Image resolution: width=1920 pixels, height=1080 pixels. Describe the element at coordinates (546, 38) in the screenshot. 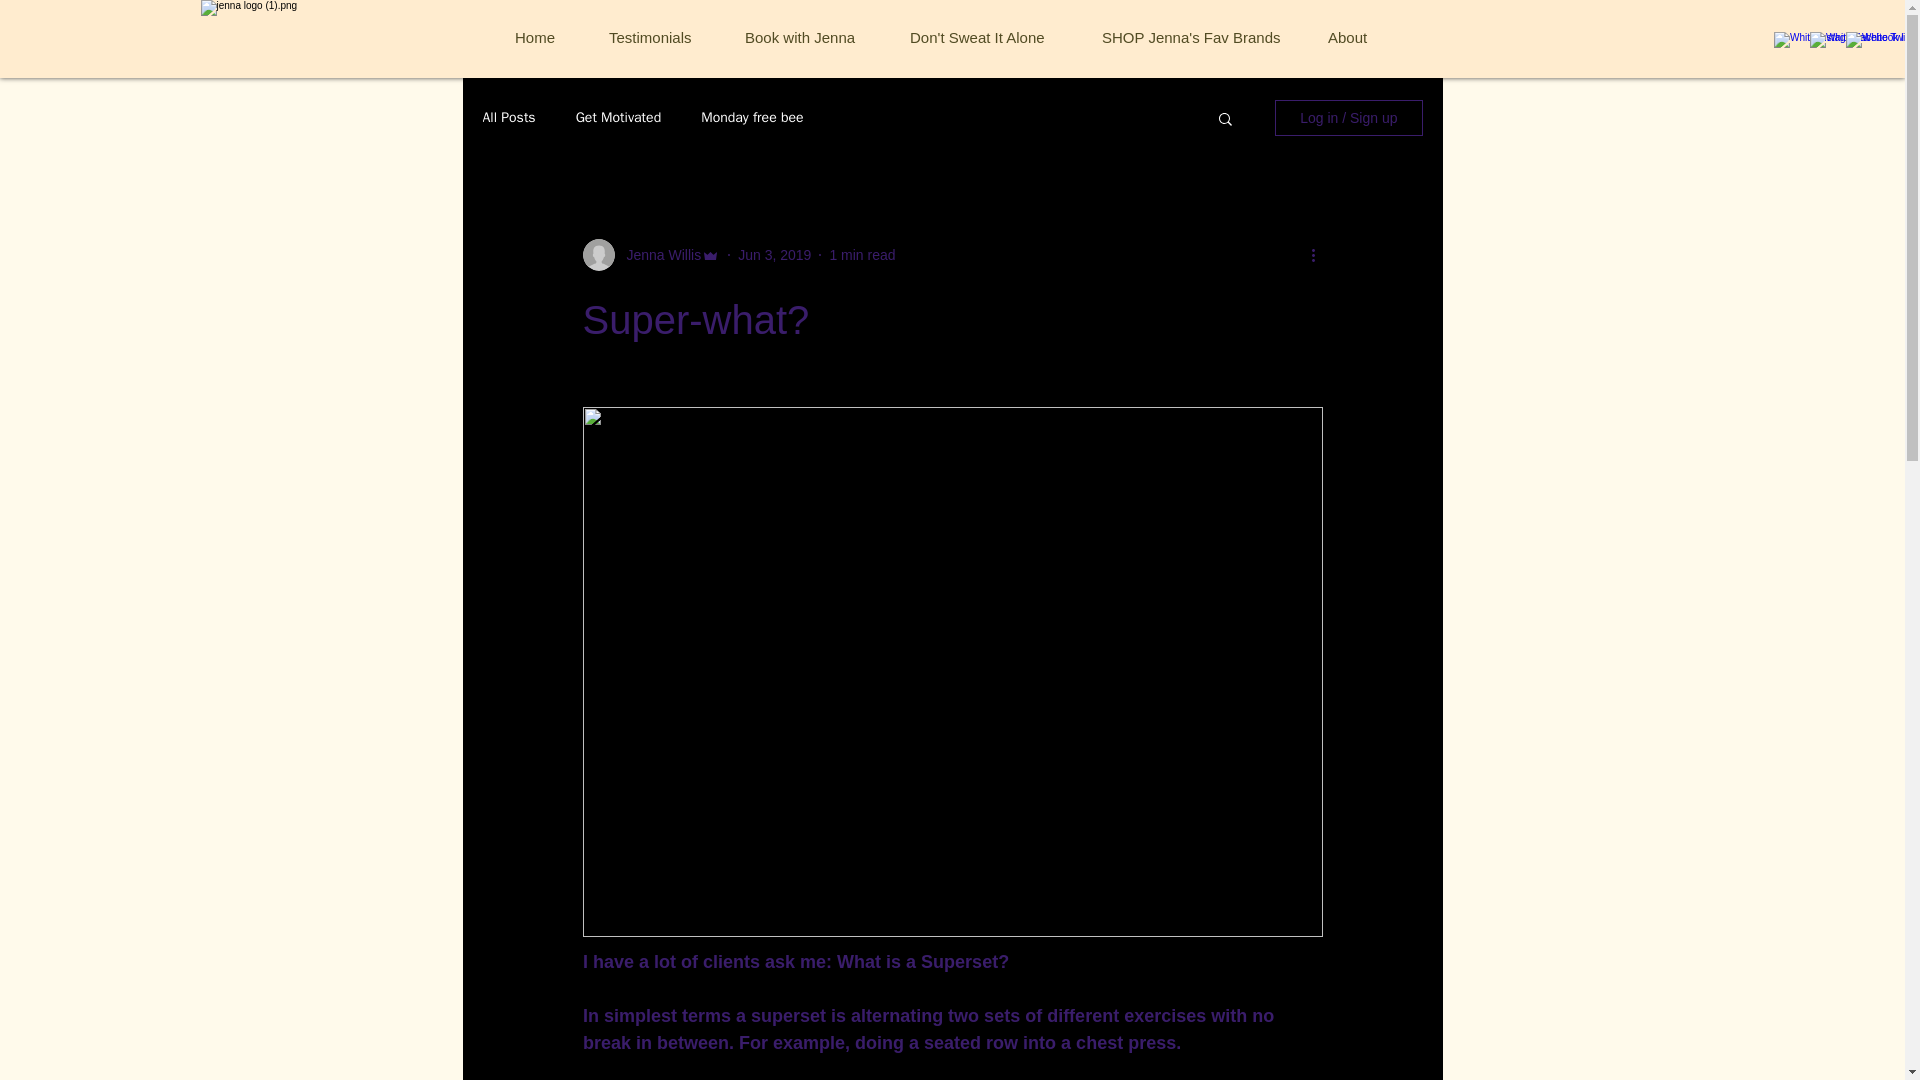

I see `Home` at that location.